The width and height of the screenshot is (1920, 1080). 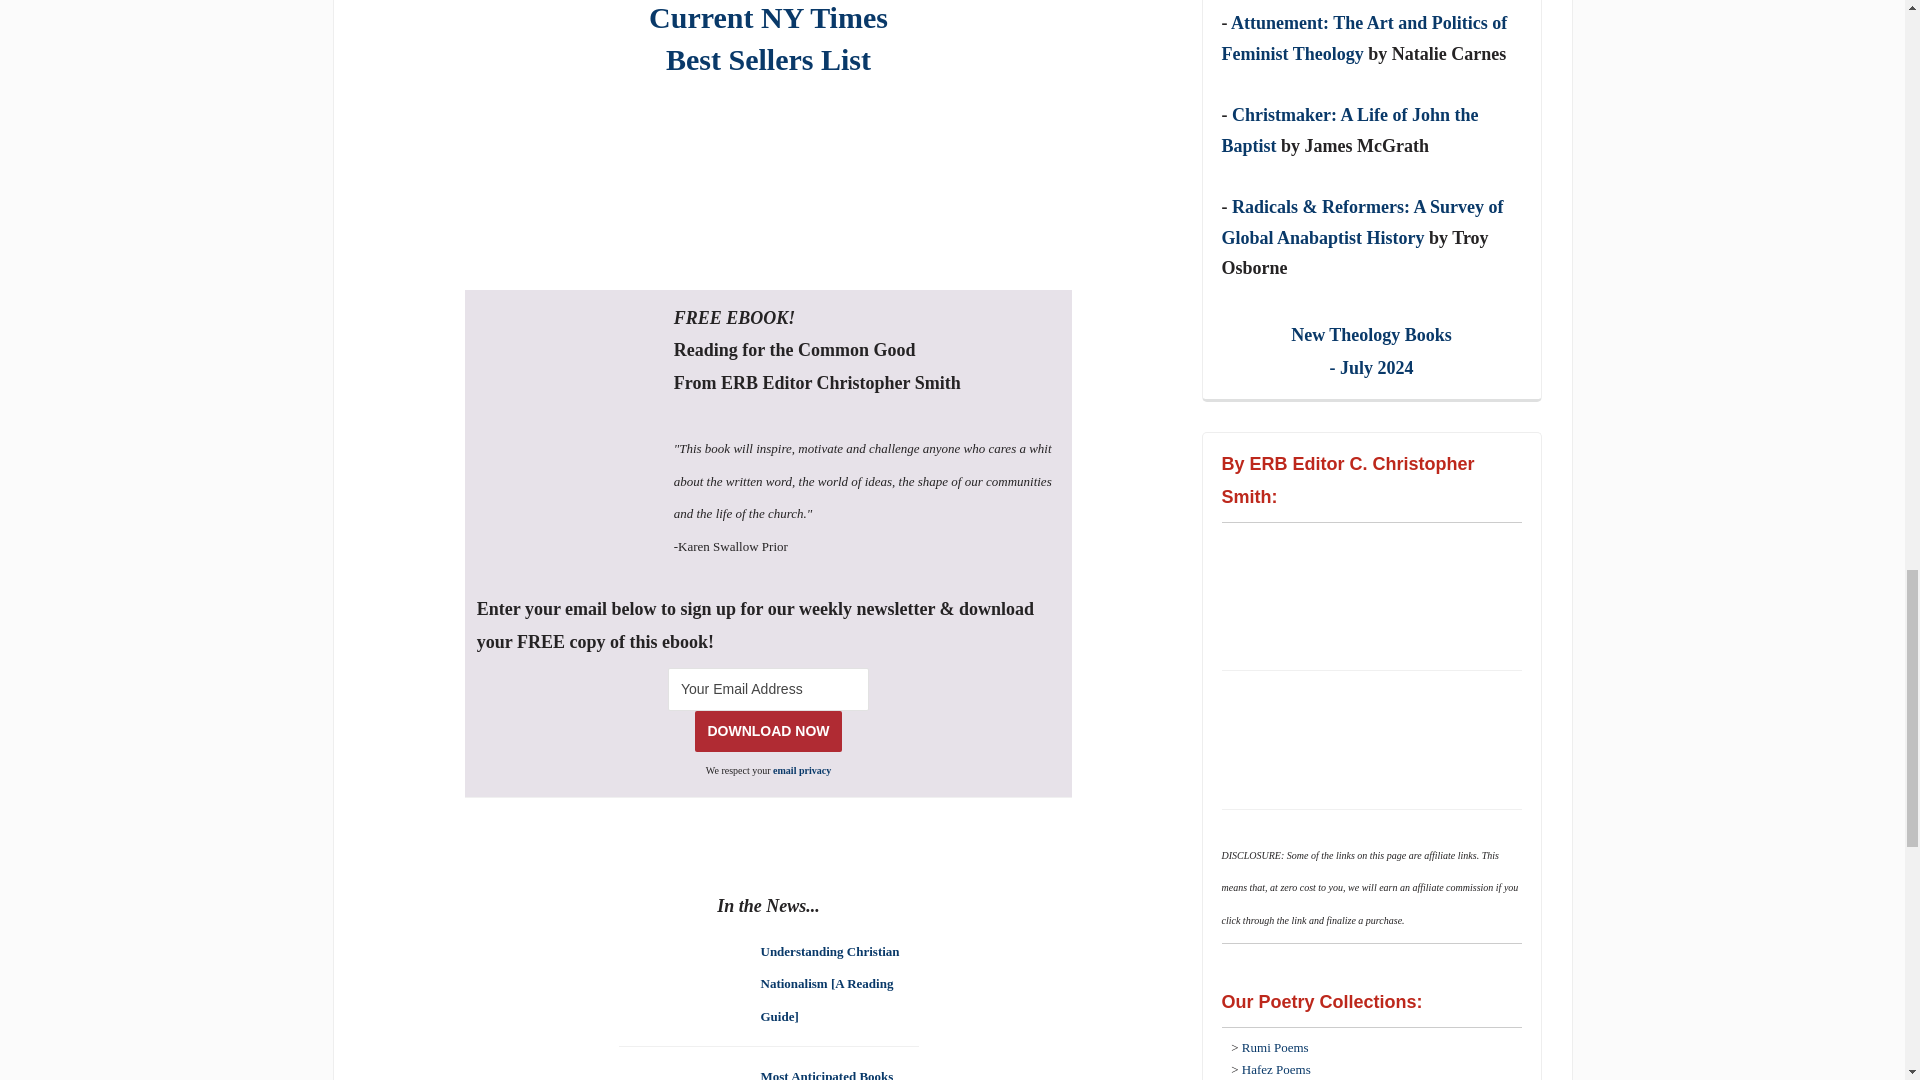 I want to click on email privacy, so click(x=768, y=689).